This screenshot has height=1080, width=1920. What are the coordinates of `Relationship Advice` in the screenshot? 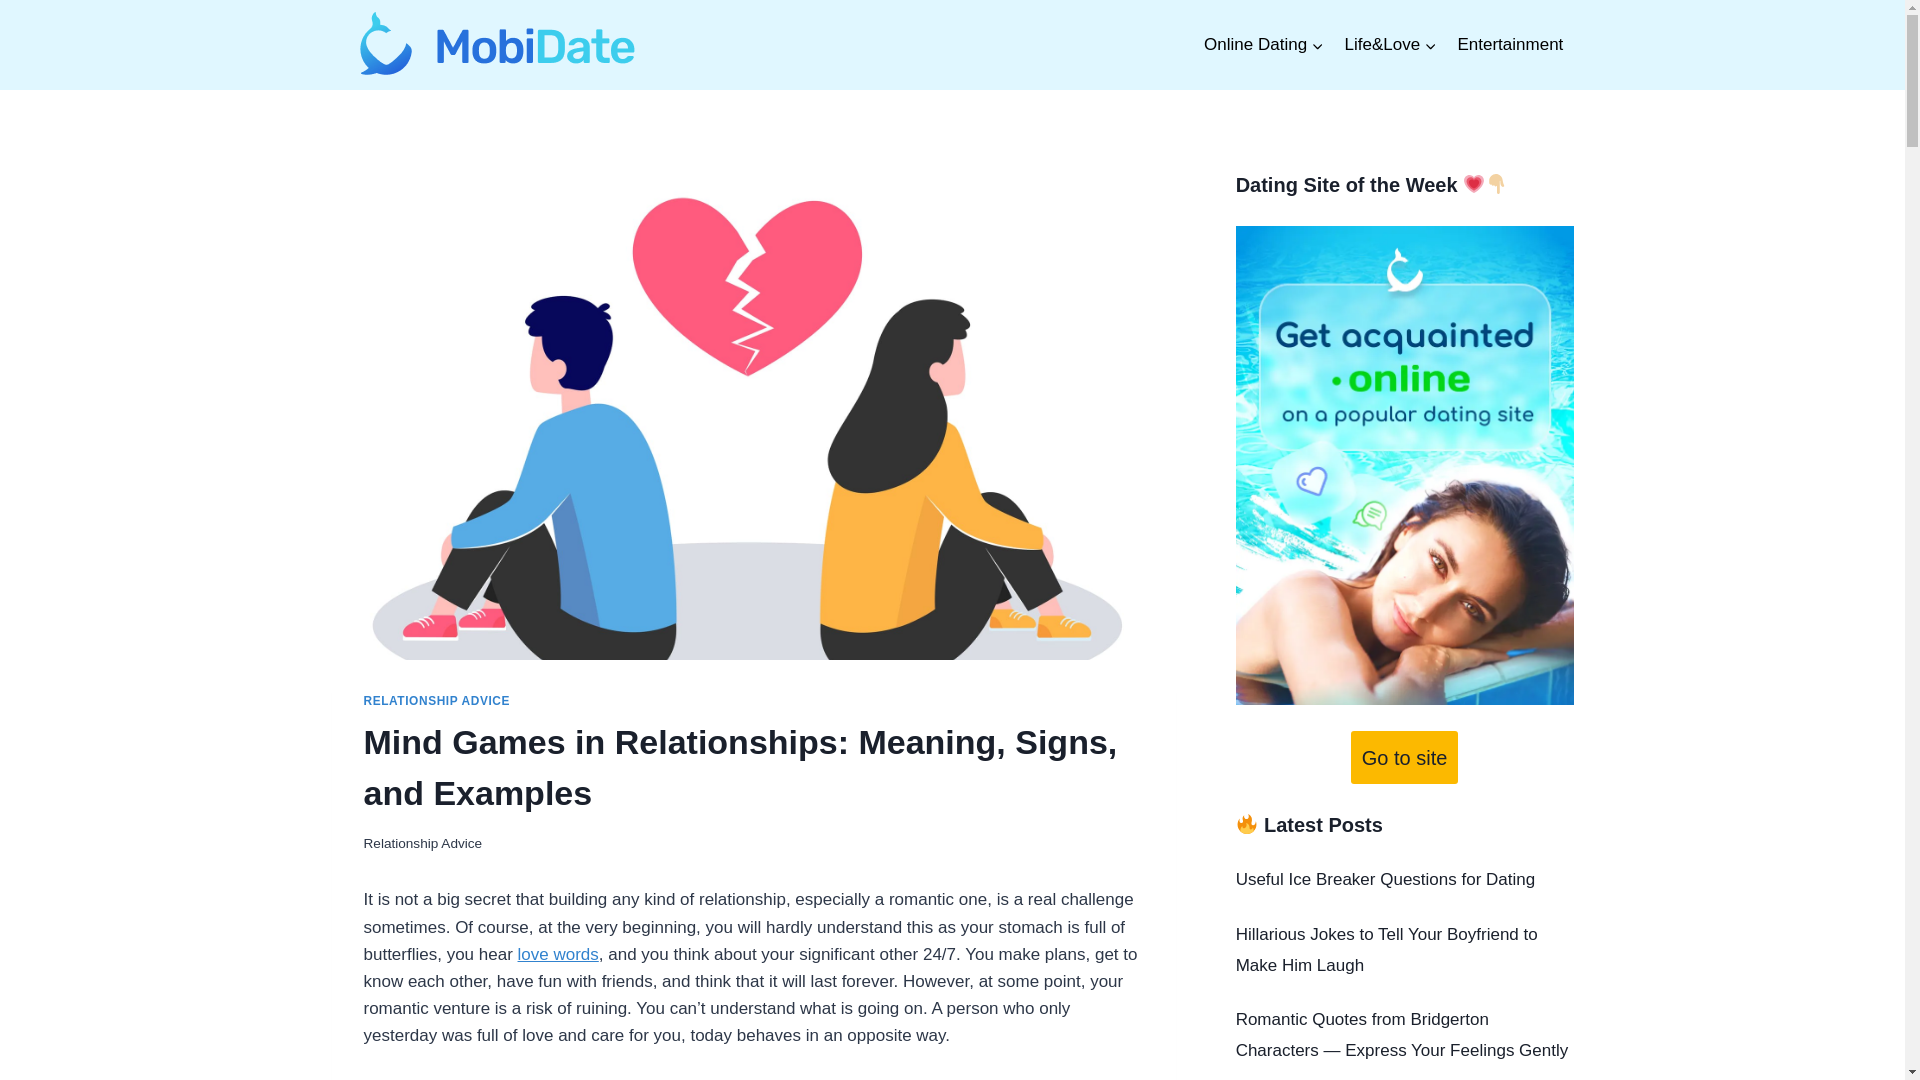 It's located at (424, 843).